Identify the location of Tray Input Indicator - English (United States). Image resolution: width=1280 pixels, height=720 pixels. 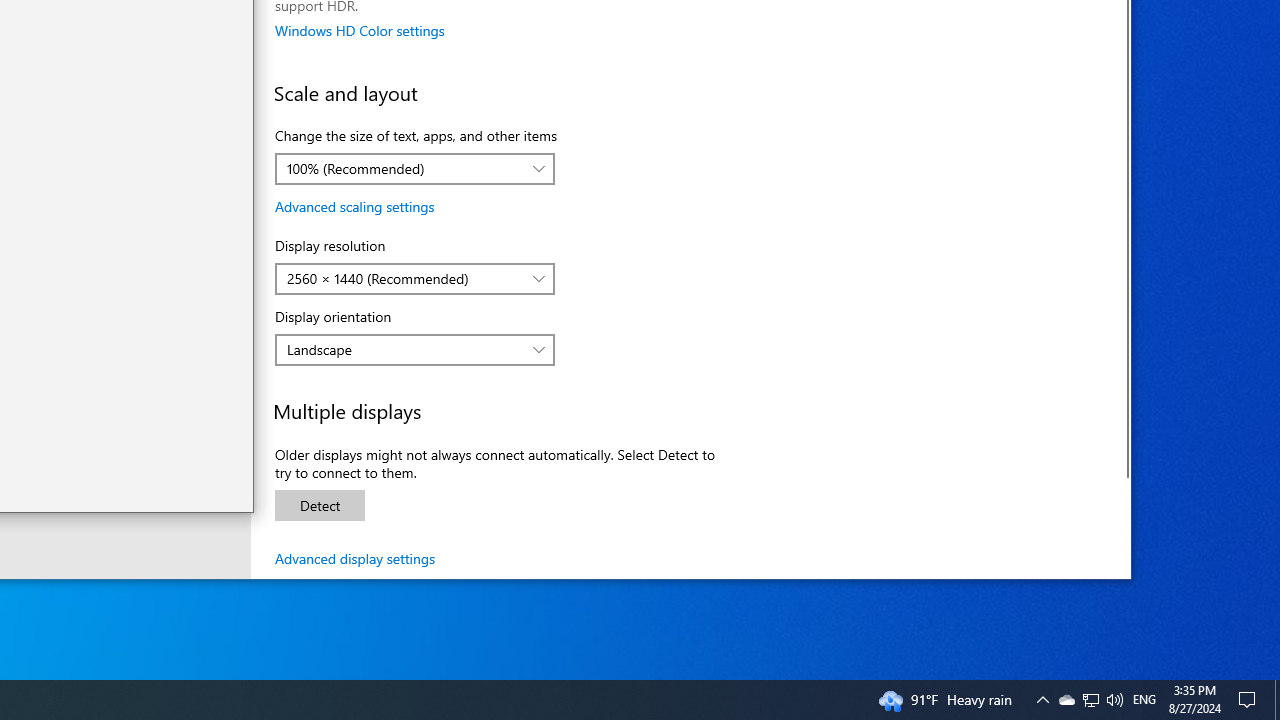
(1144, 700).